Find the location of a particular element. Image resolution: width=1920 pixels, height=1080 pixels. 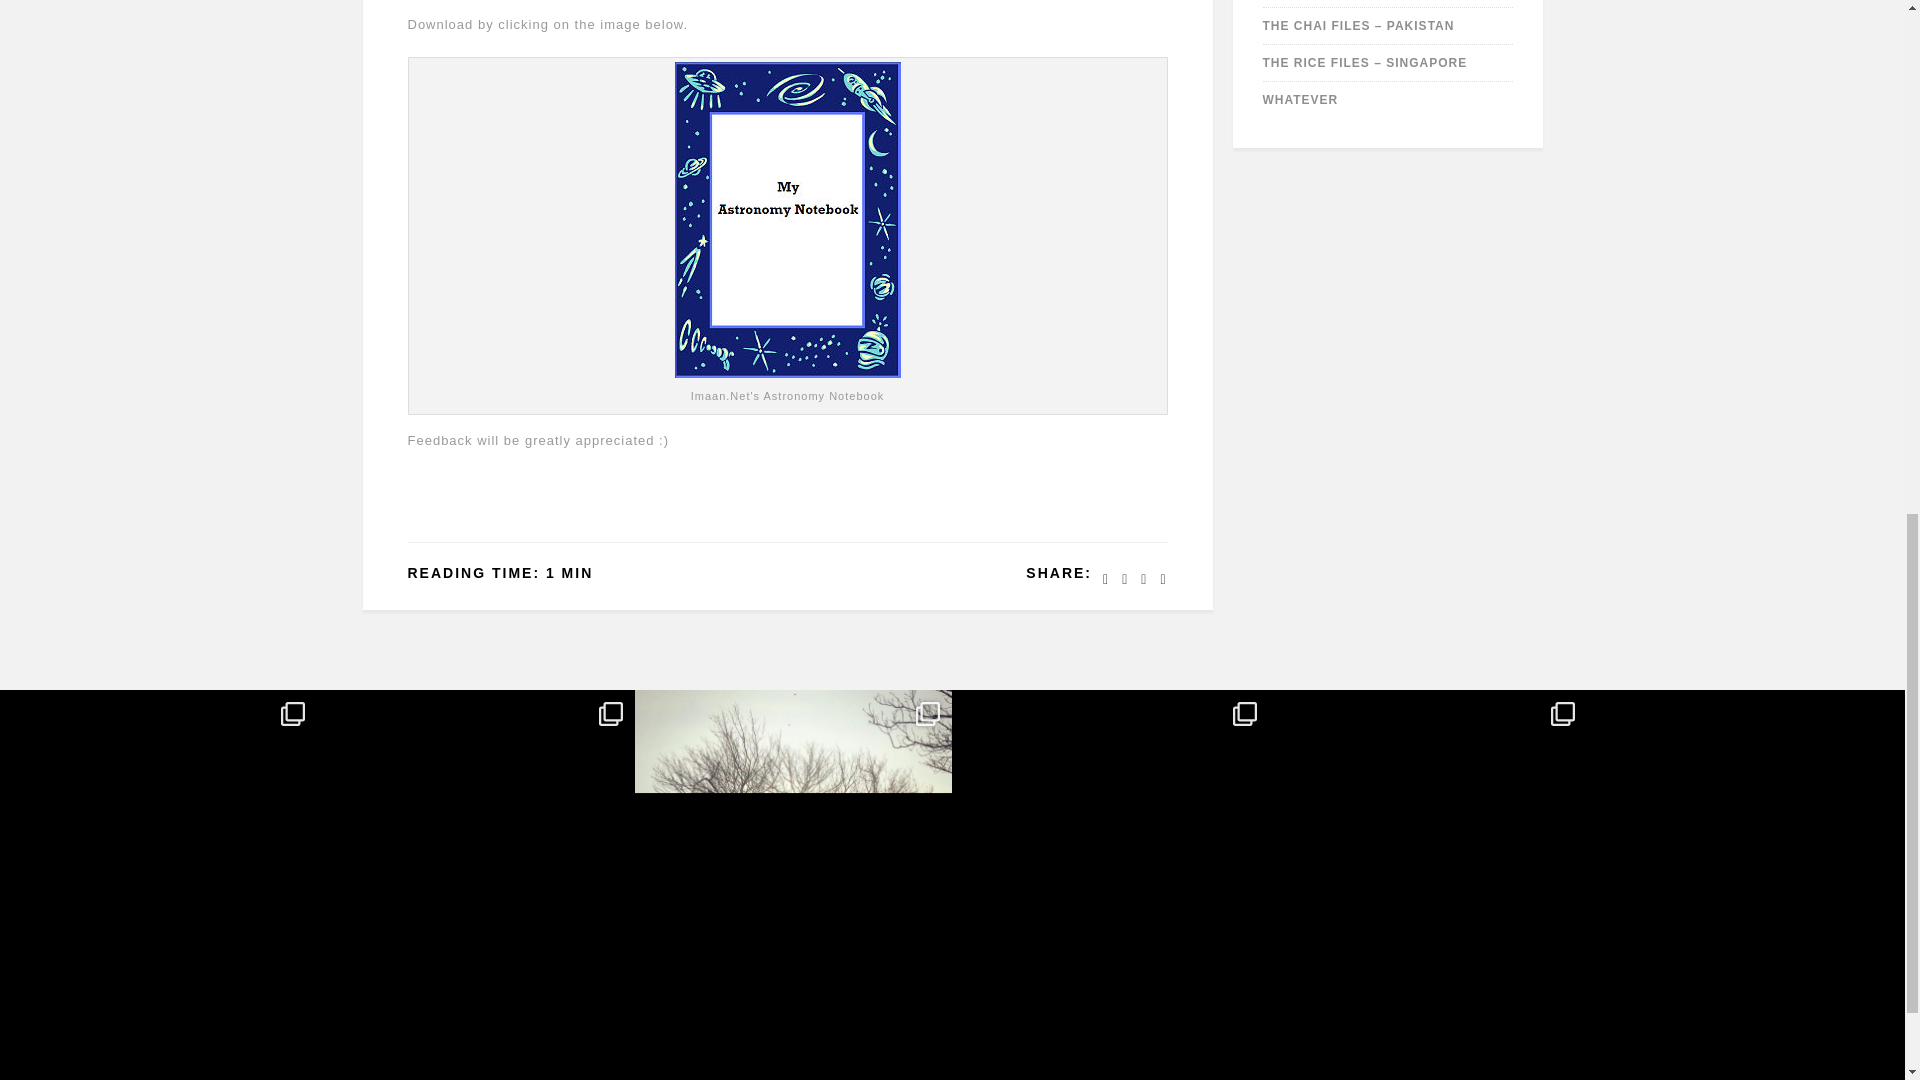

Whatever doesn't fit anywhere else is located at coordinates (1300, 99).